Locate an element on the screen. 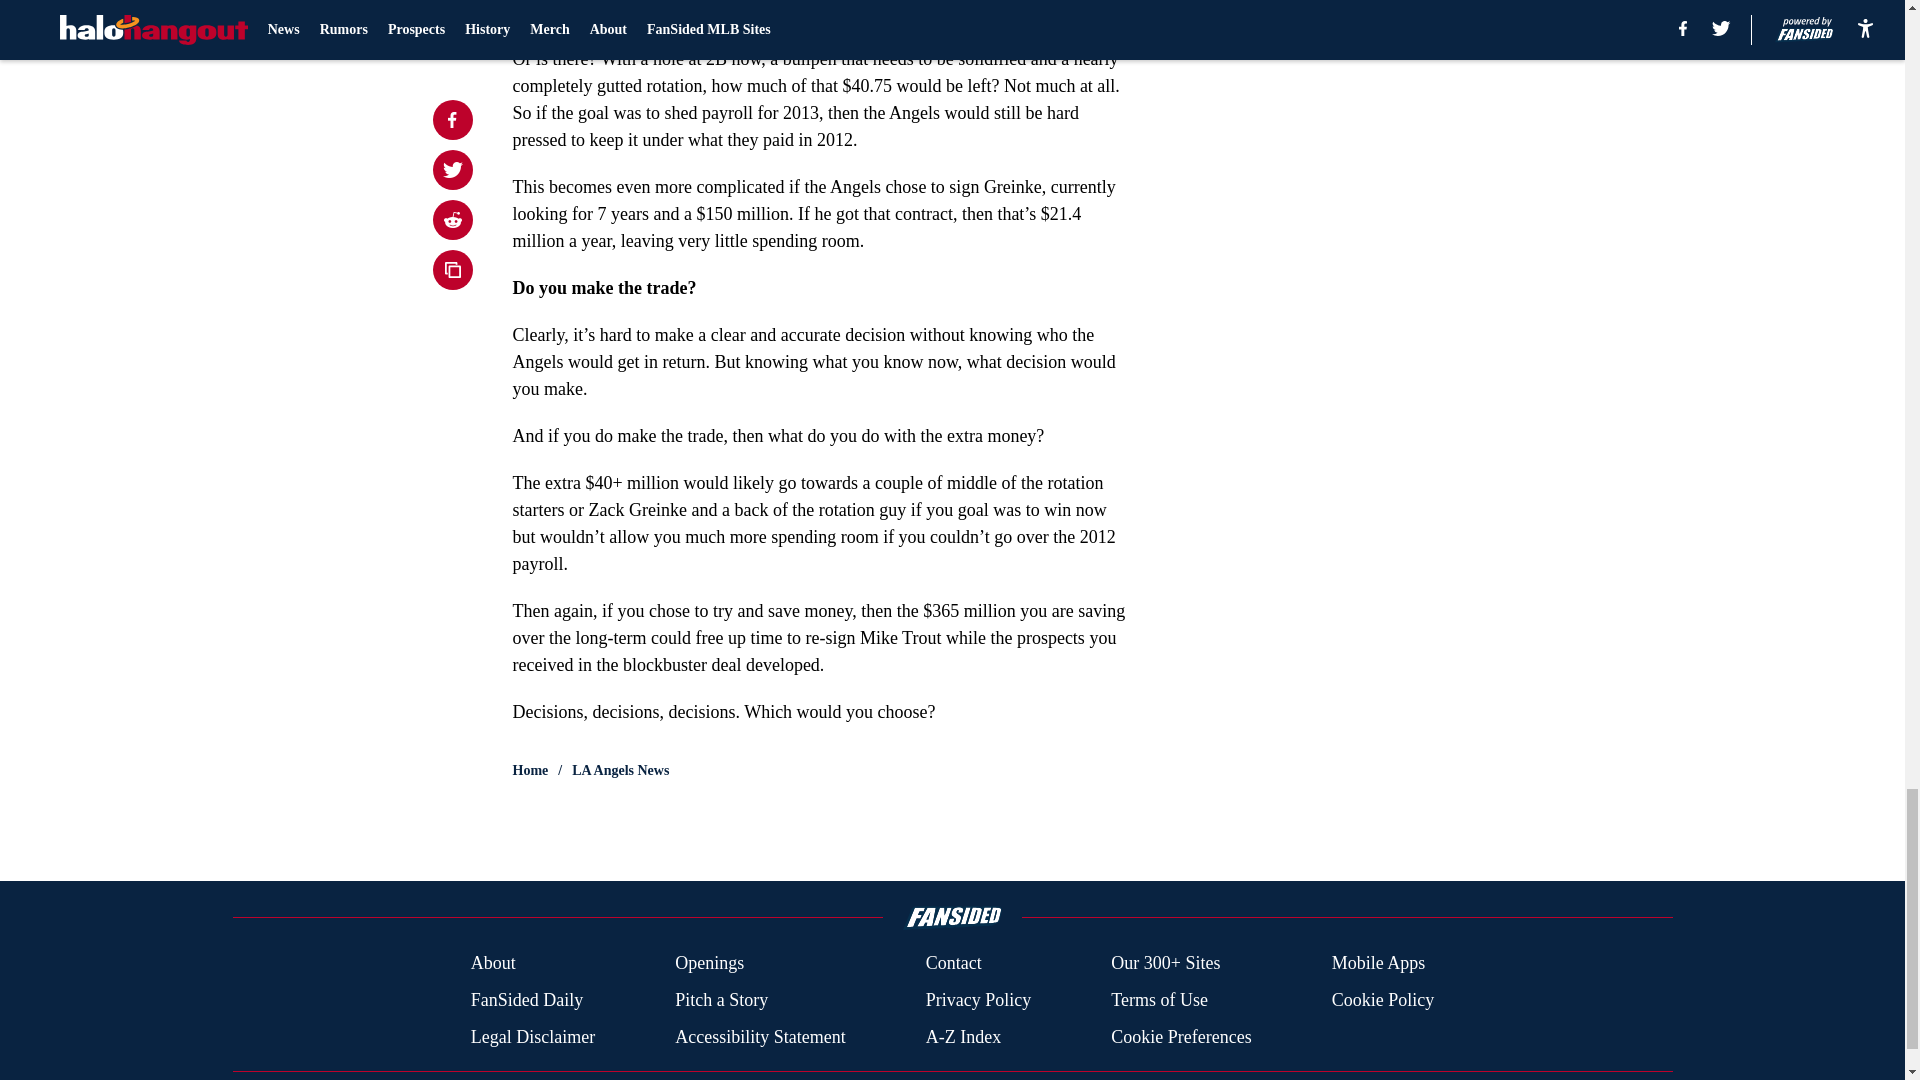 This screenshot has width=1920, height=1080. Cookie Preferences is located at coordinates (1181, 1036).